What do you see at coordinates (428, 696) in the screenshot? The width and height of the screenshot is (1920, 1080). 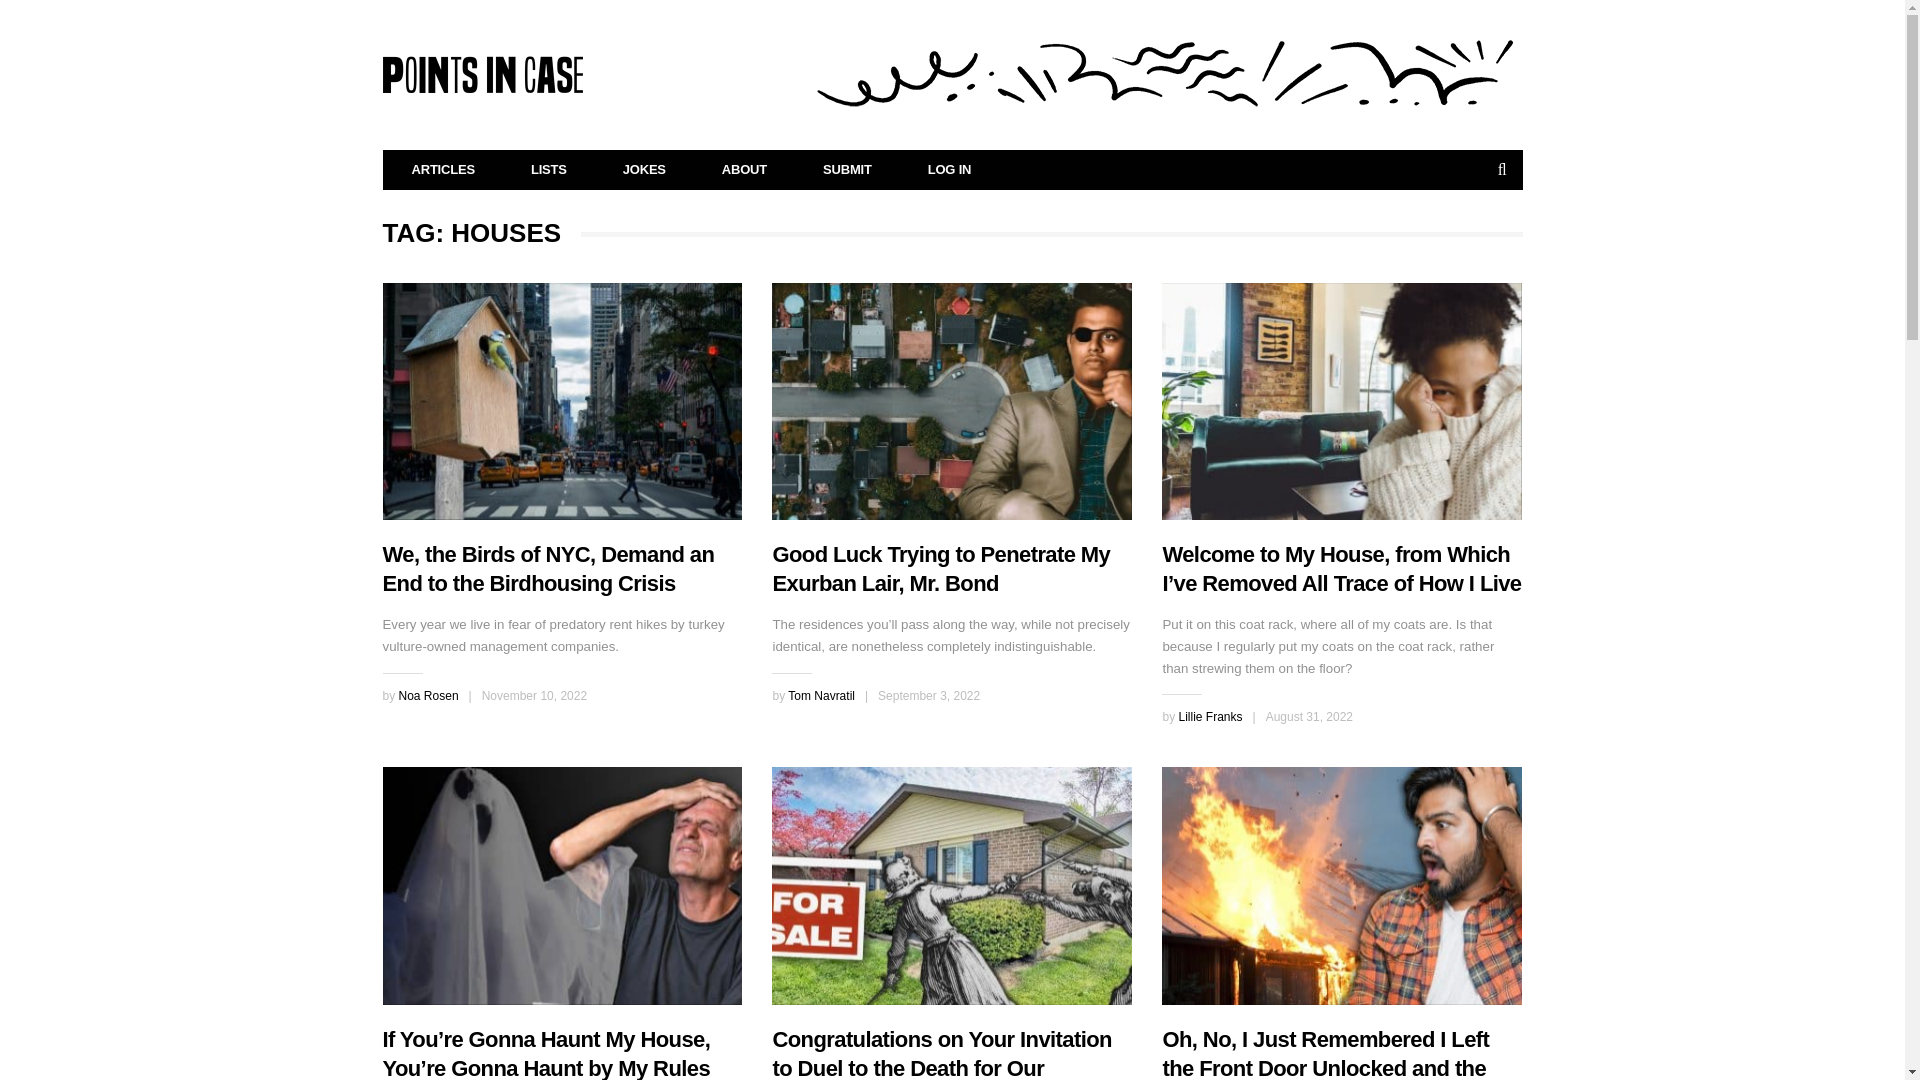 I see `Noa Rosen` at bounding box center [428, 696].